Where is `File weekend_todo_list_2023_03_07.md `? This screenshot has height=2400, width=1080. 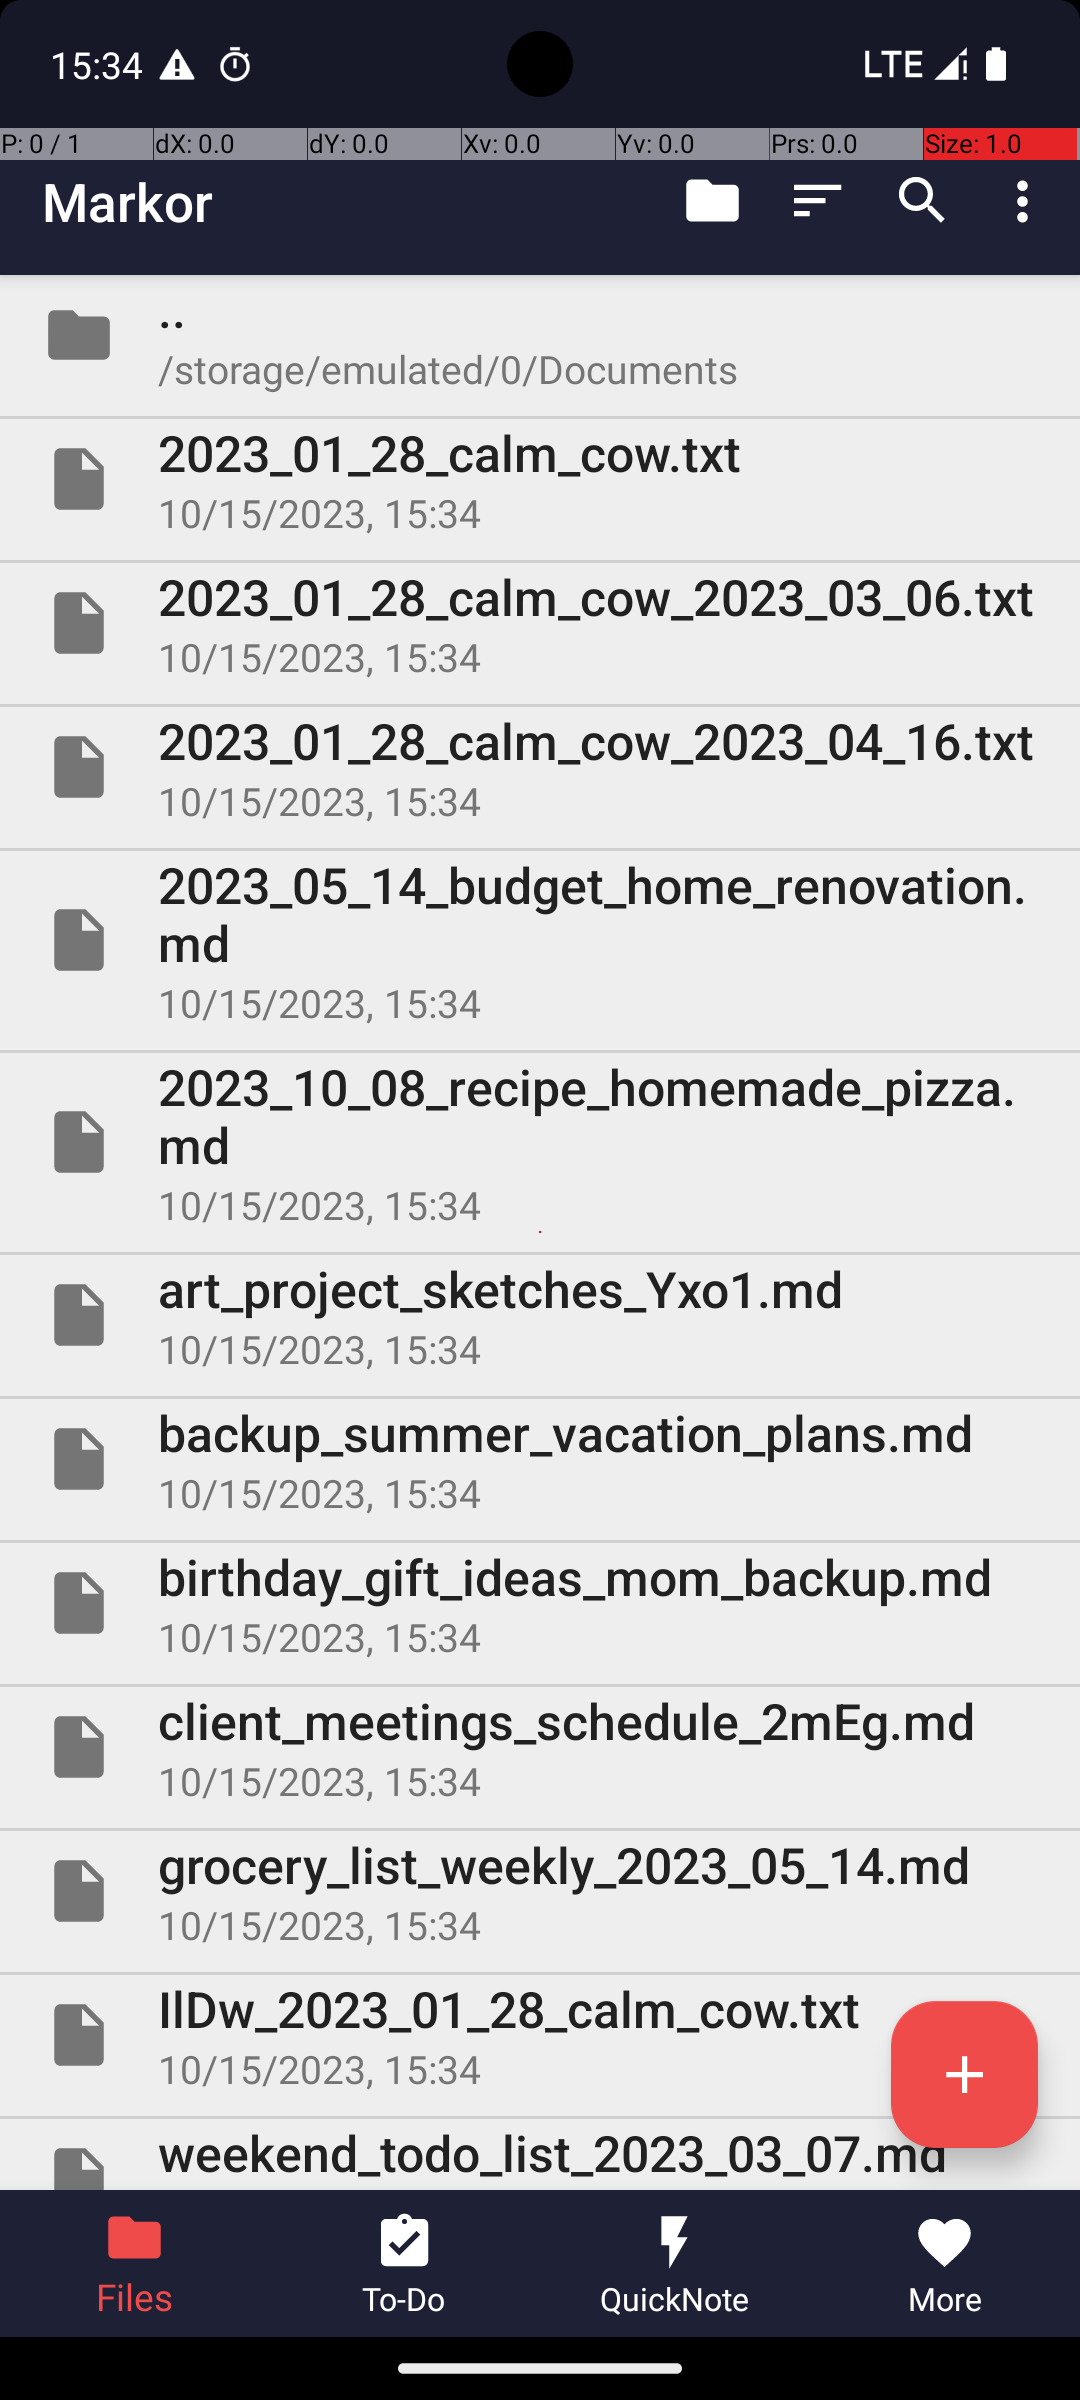 File weekend_todo_list_2023_03_07.md  is located at coordinates (540, 2154).